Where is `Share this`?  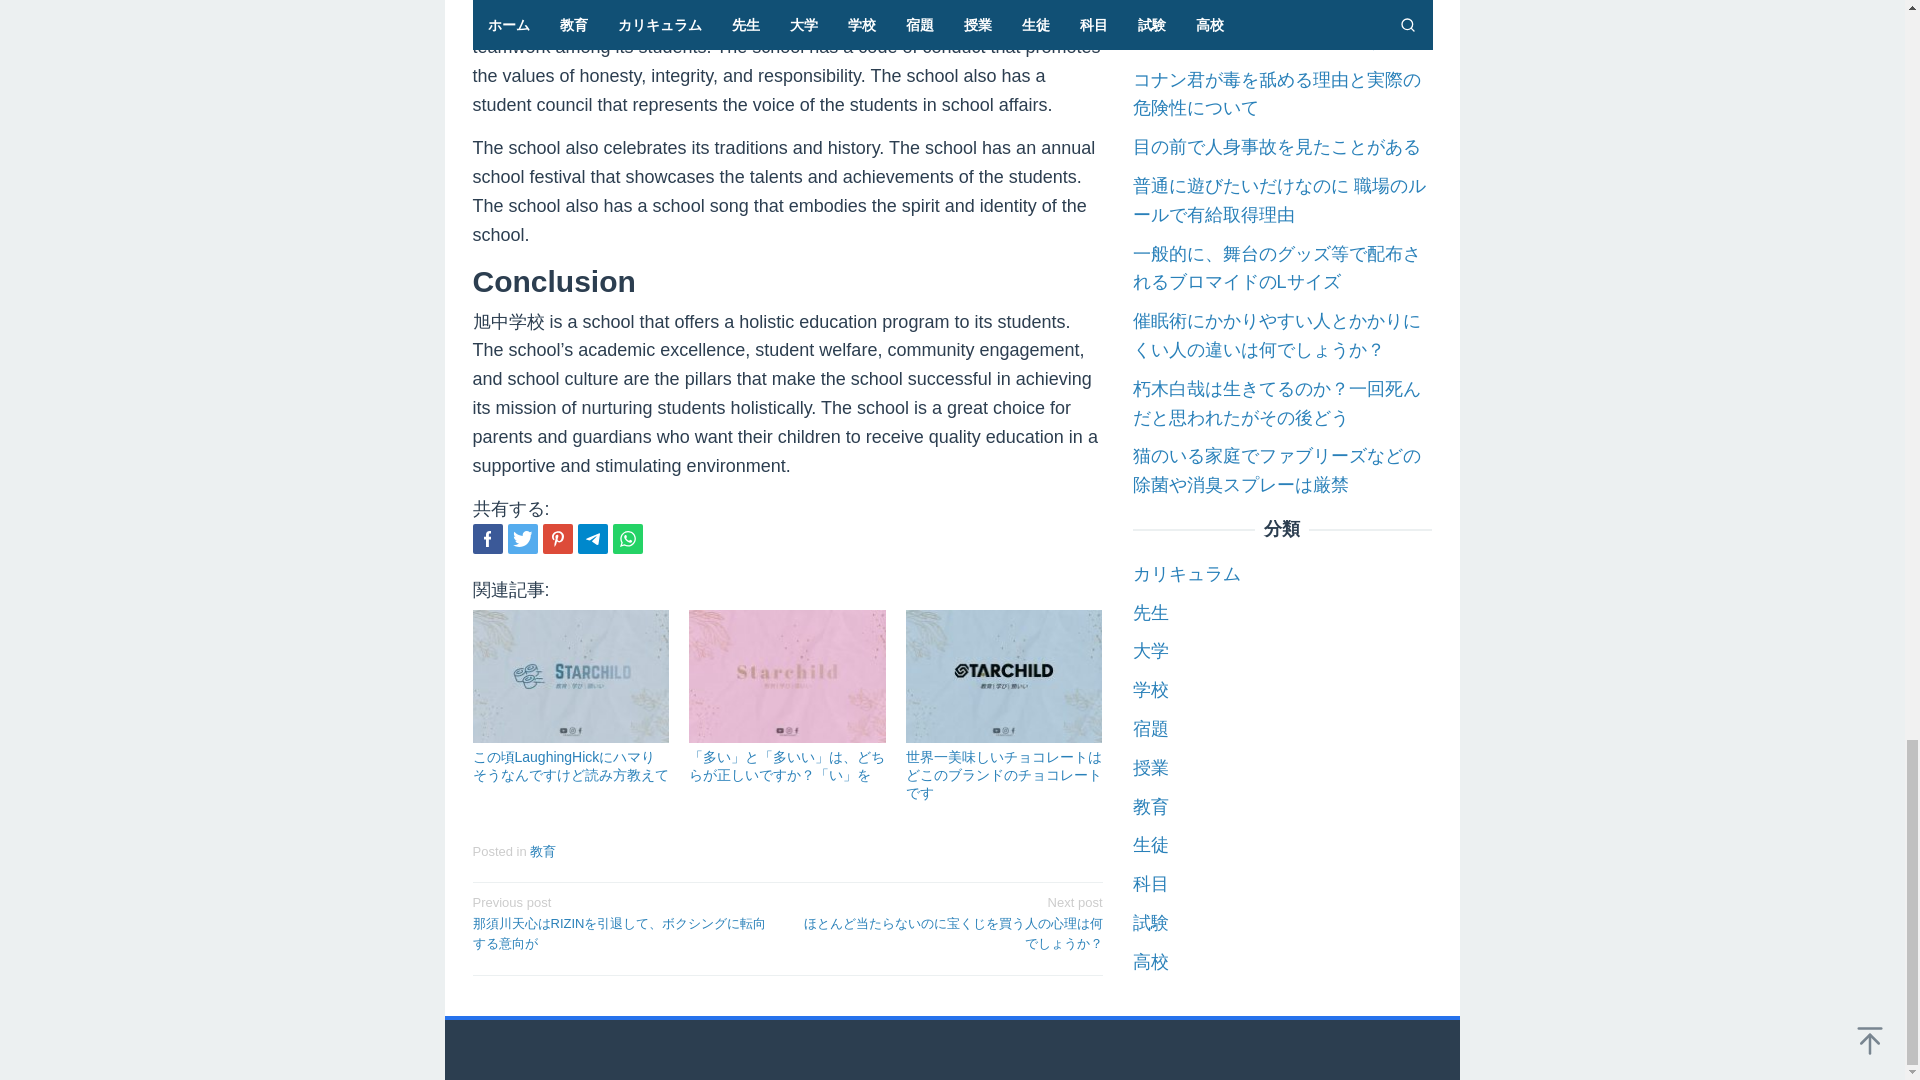
Share this is located at coordinates (486, 538).